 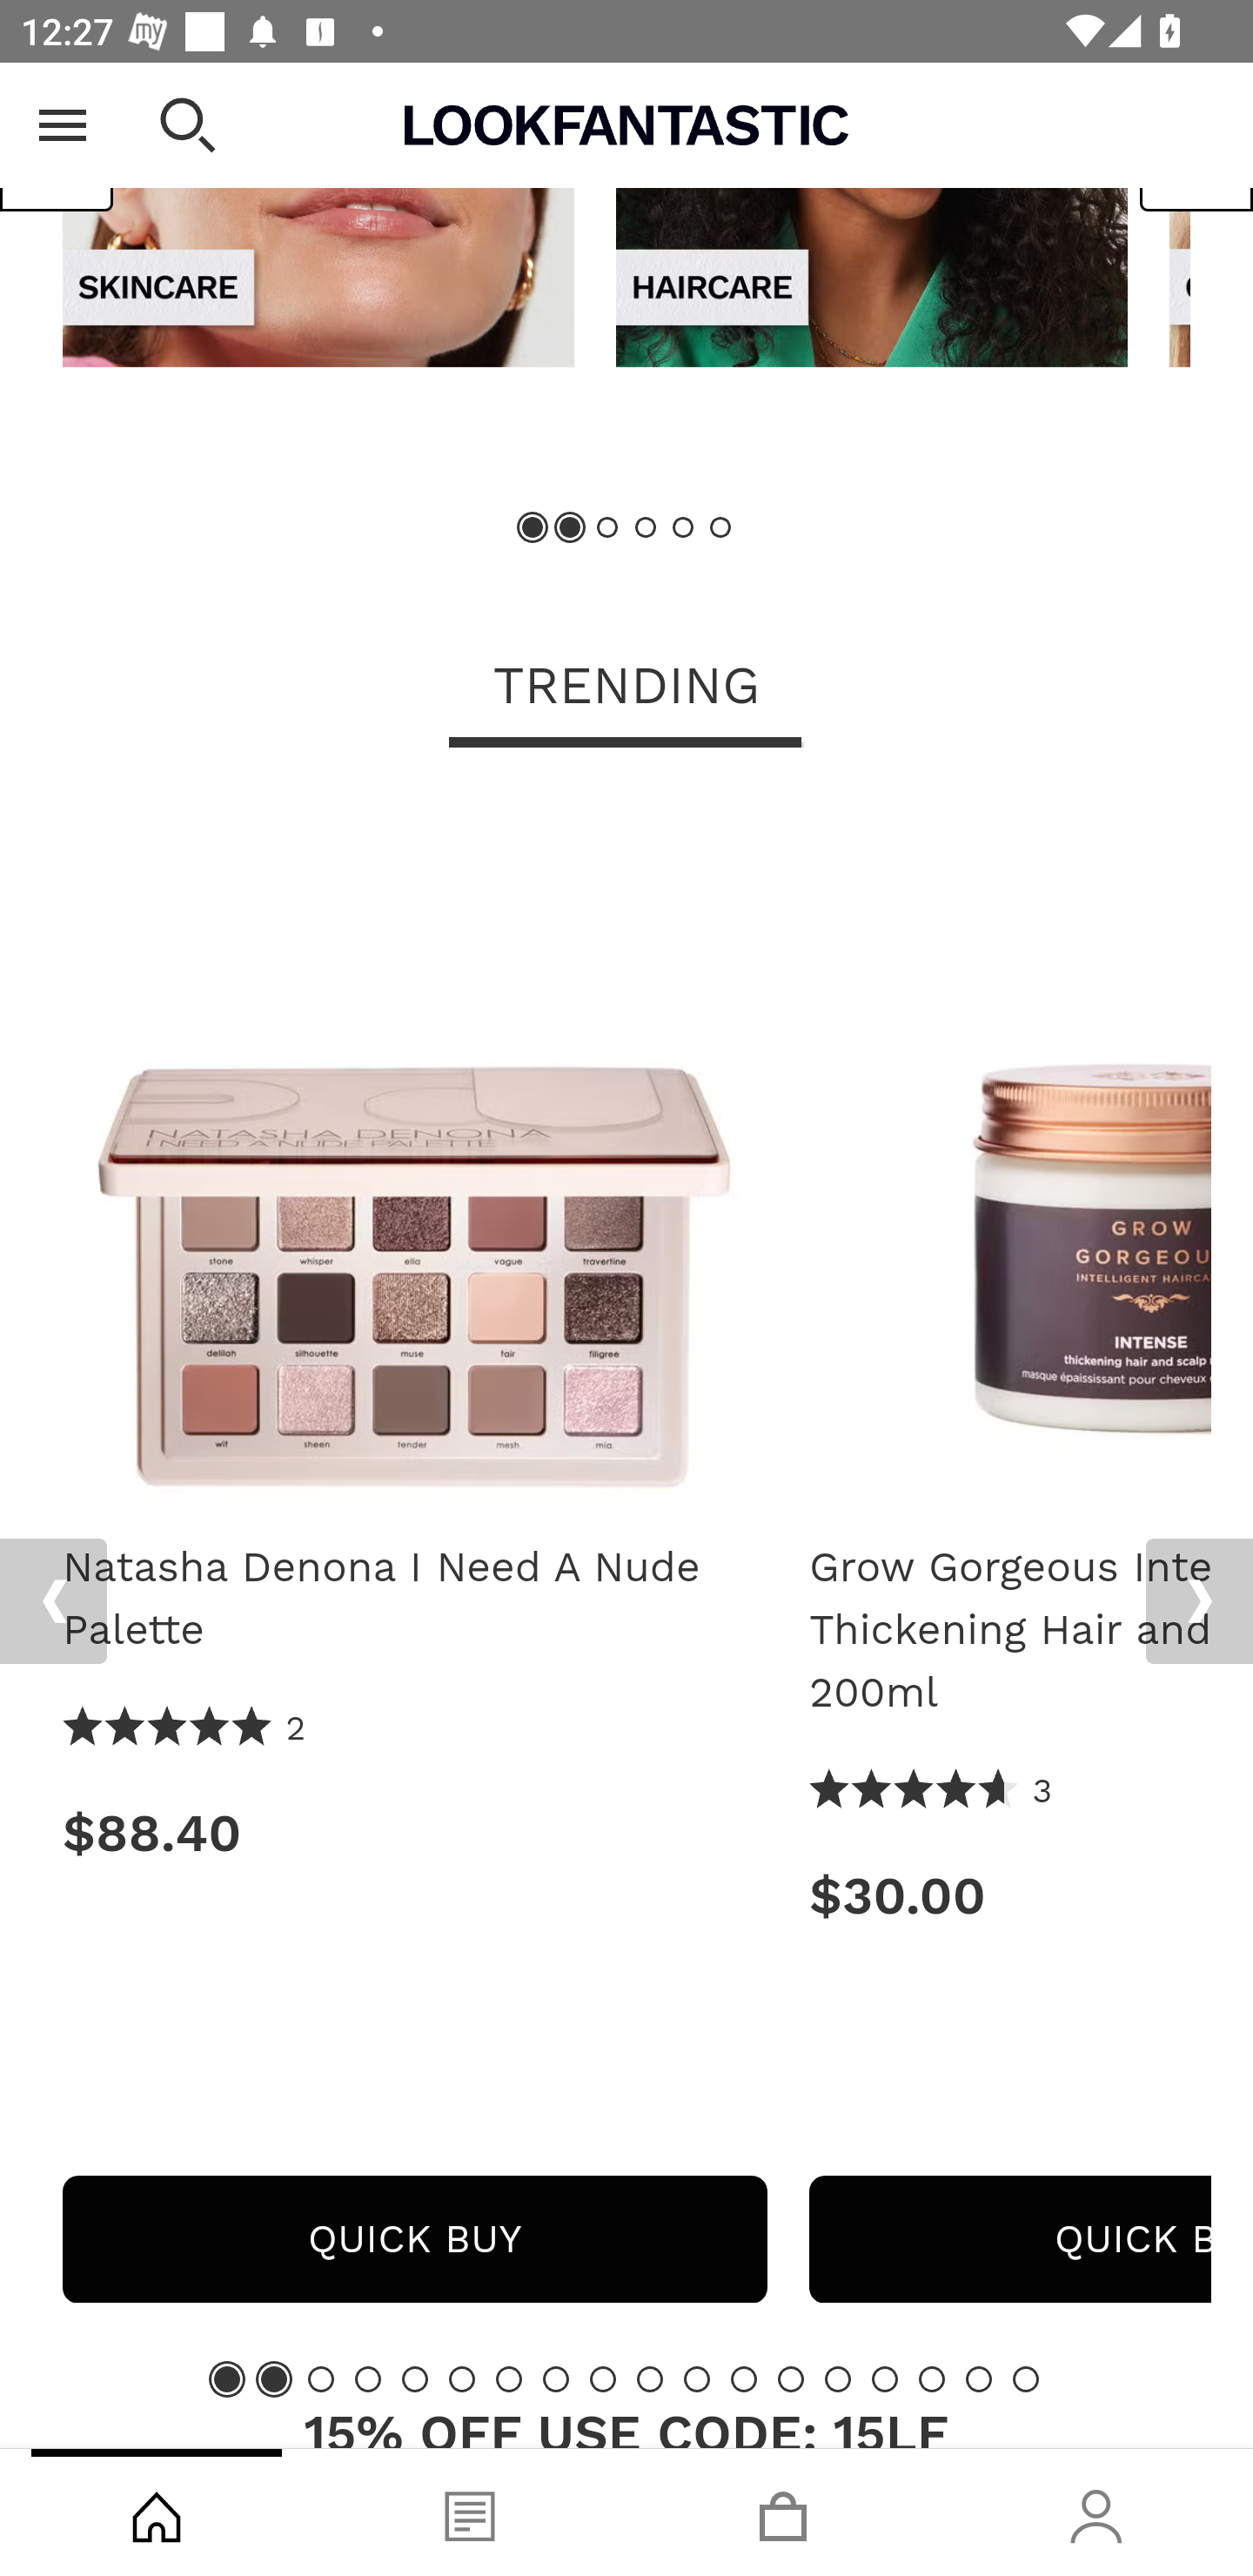 I want to click on Price: $30.00, so click(x=1010, y=1897).